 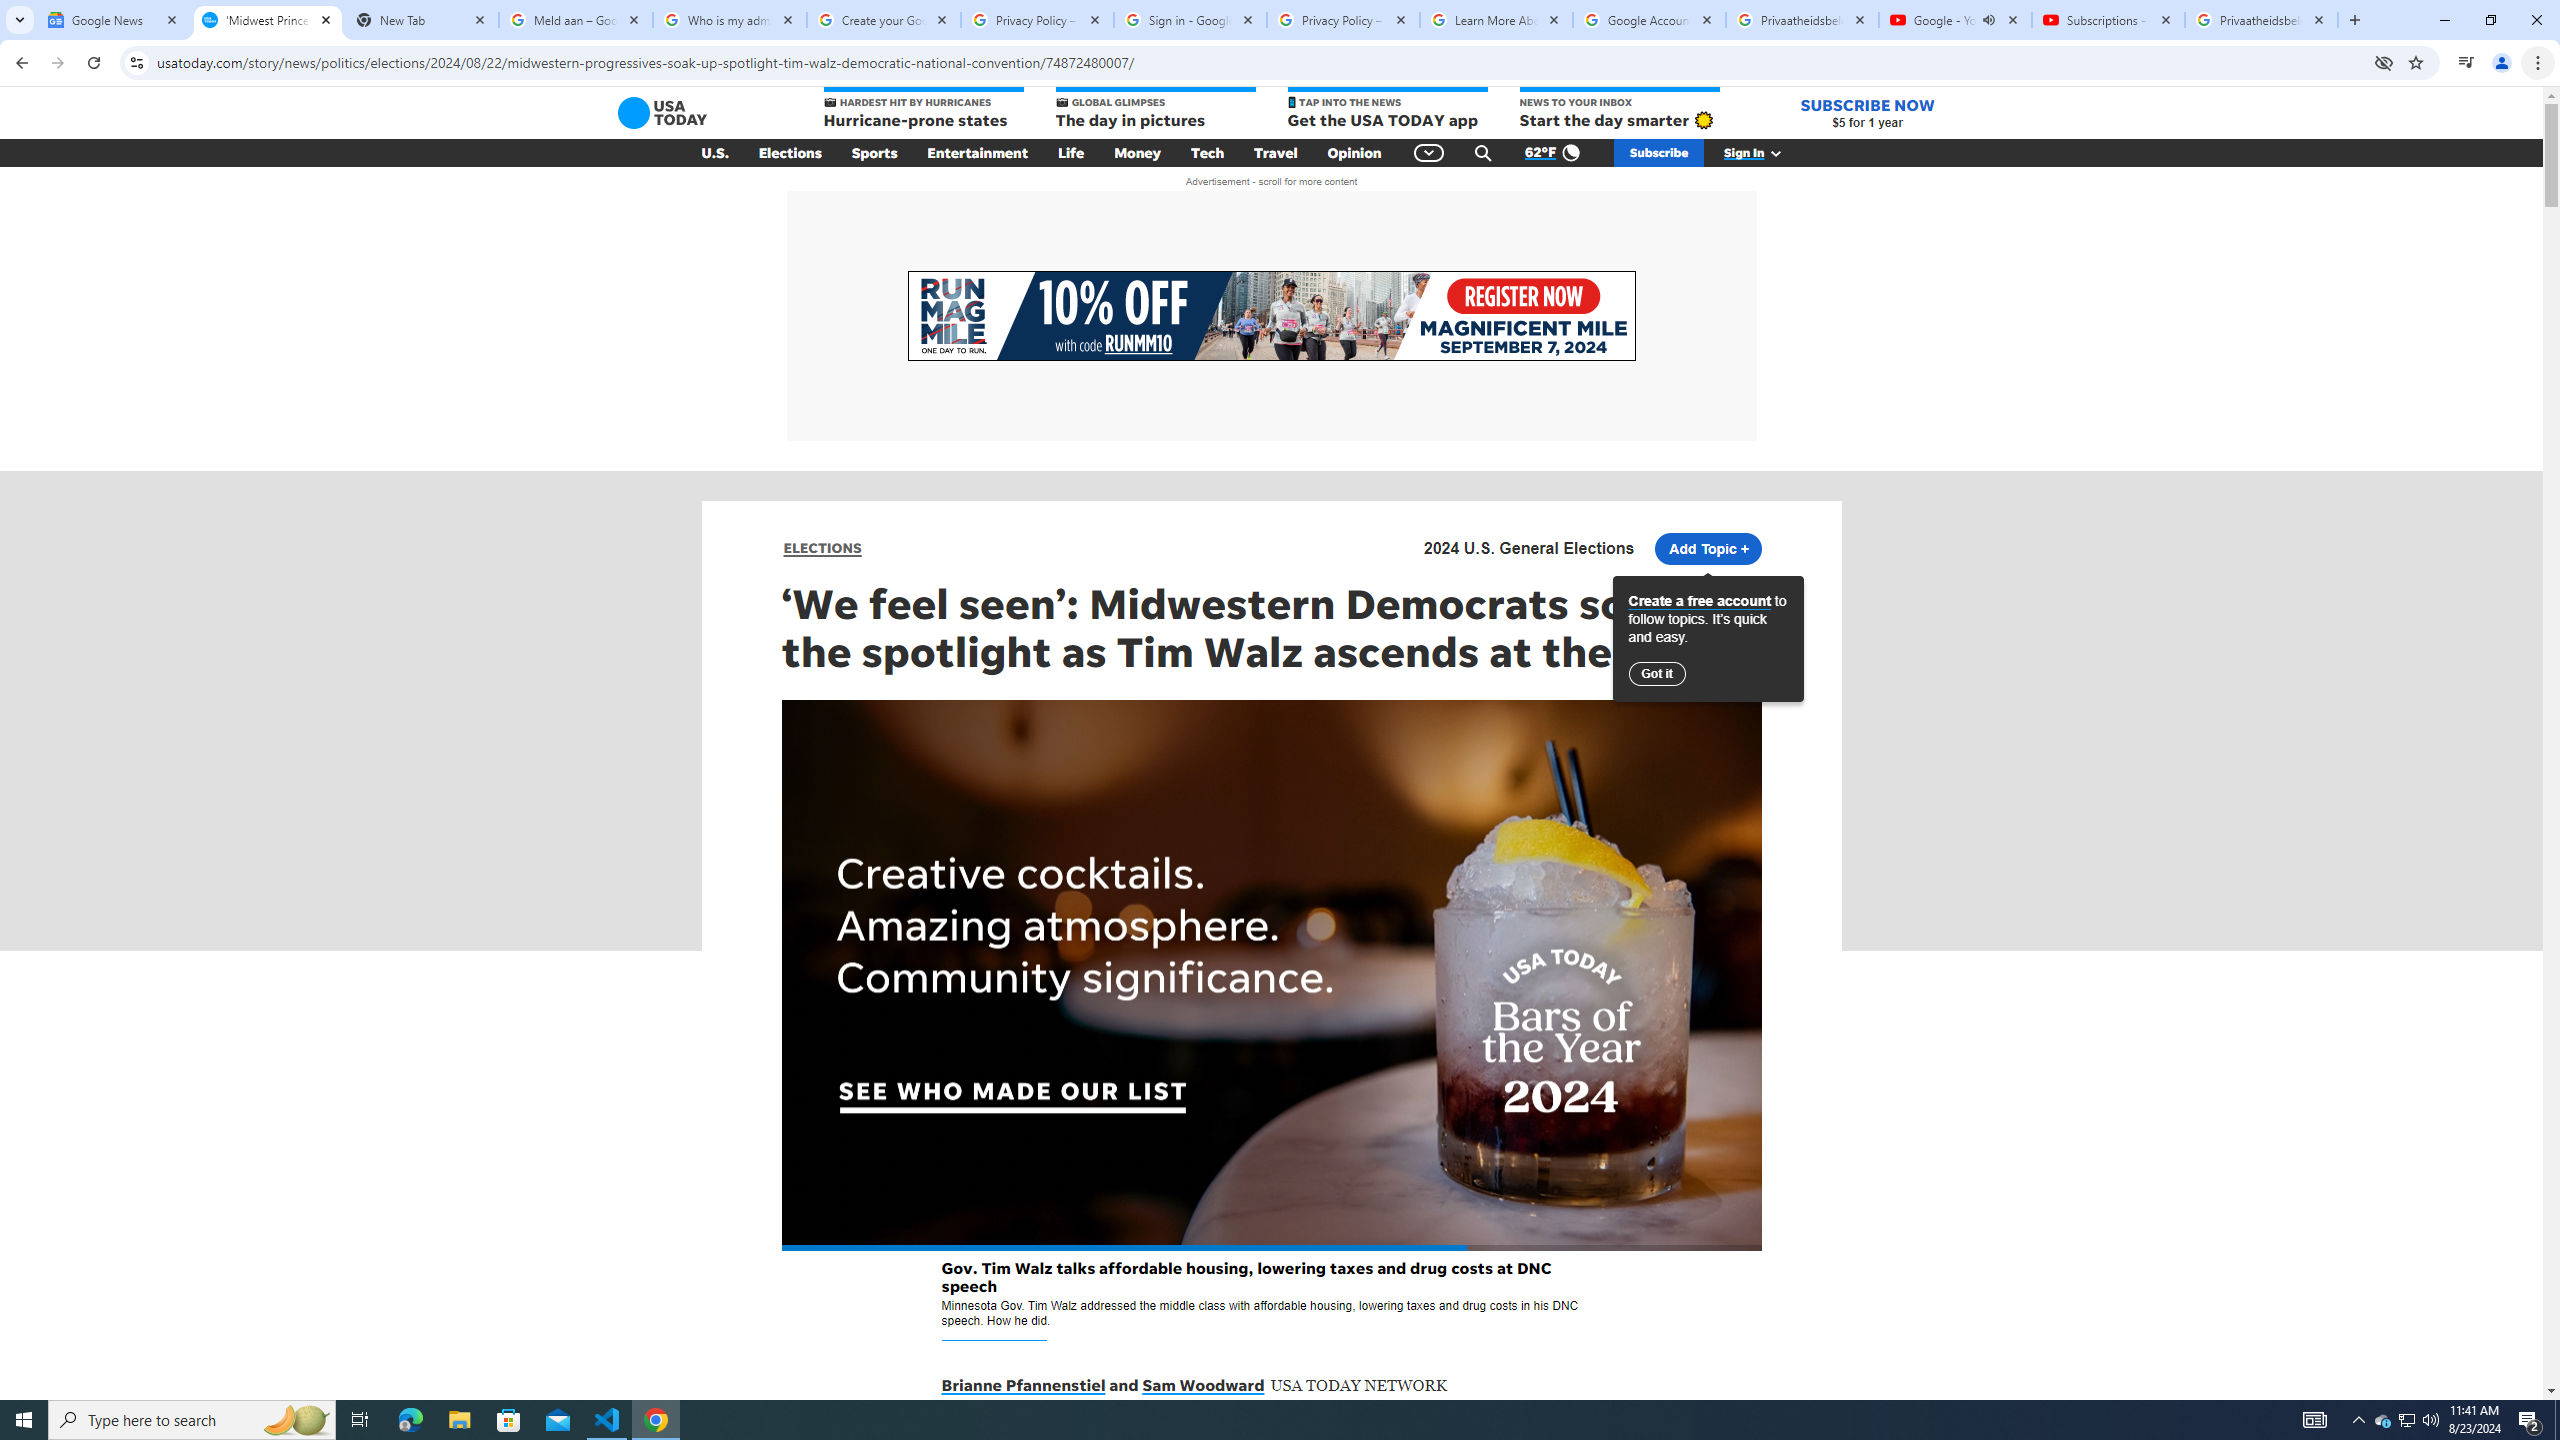 I want to click on Entertainment, so click(x=978, y=153).